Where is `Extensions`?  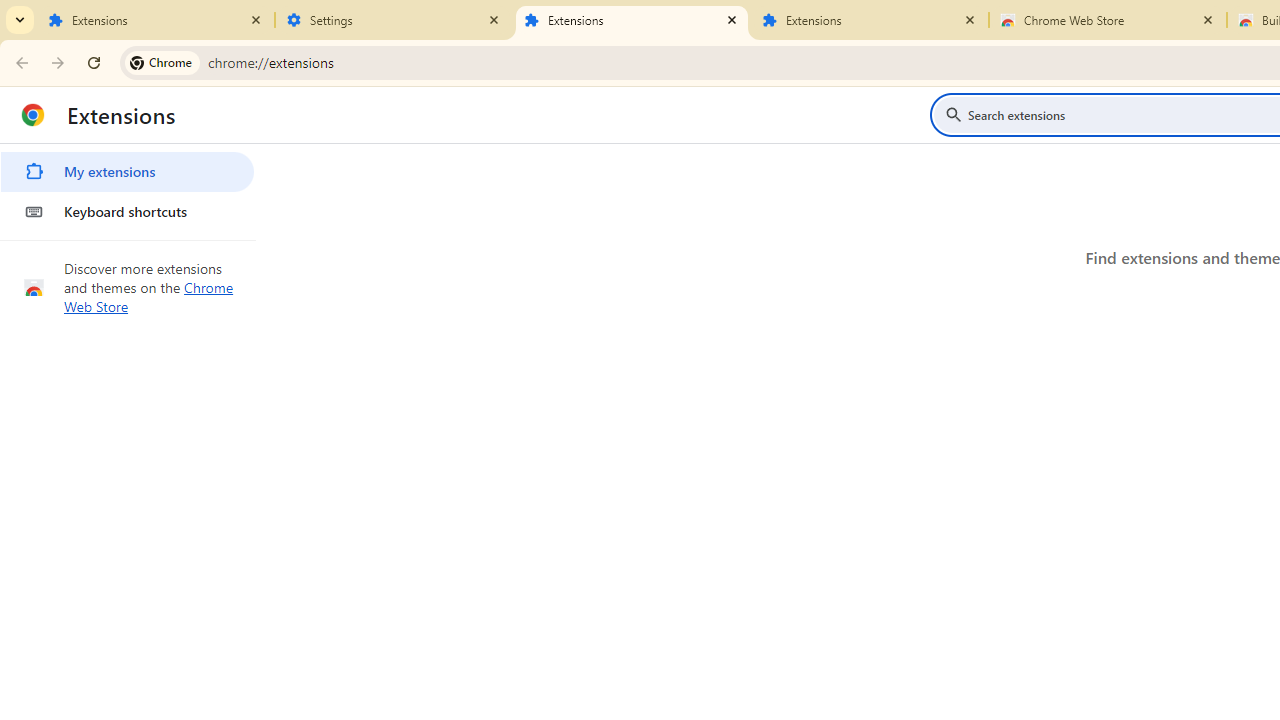 Extensions is located at coordinates (632, 20).